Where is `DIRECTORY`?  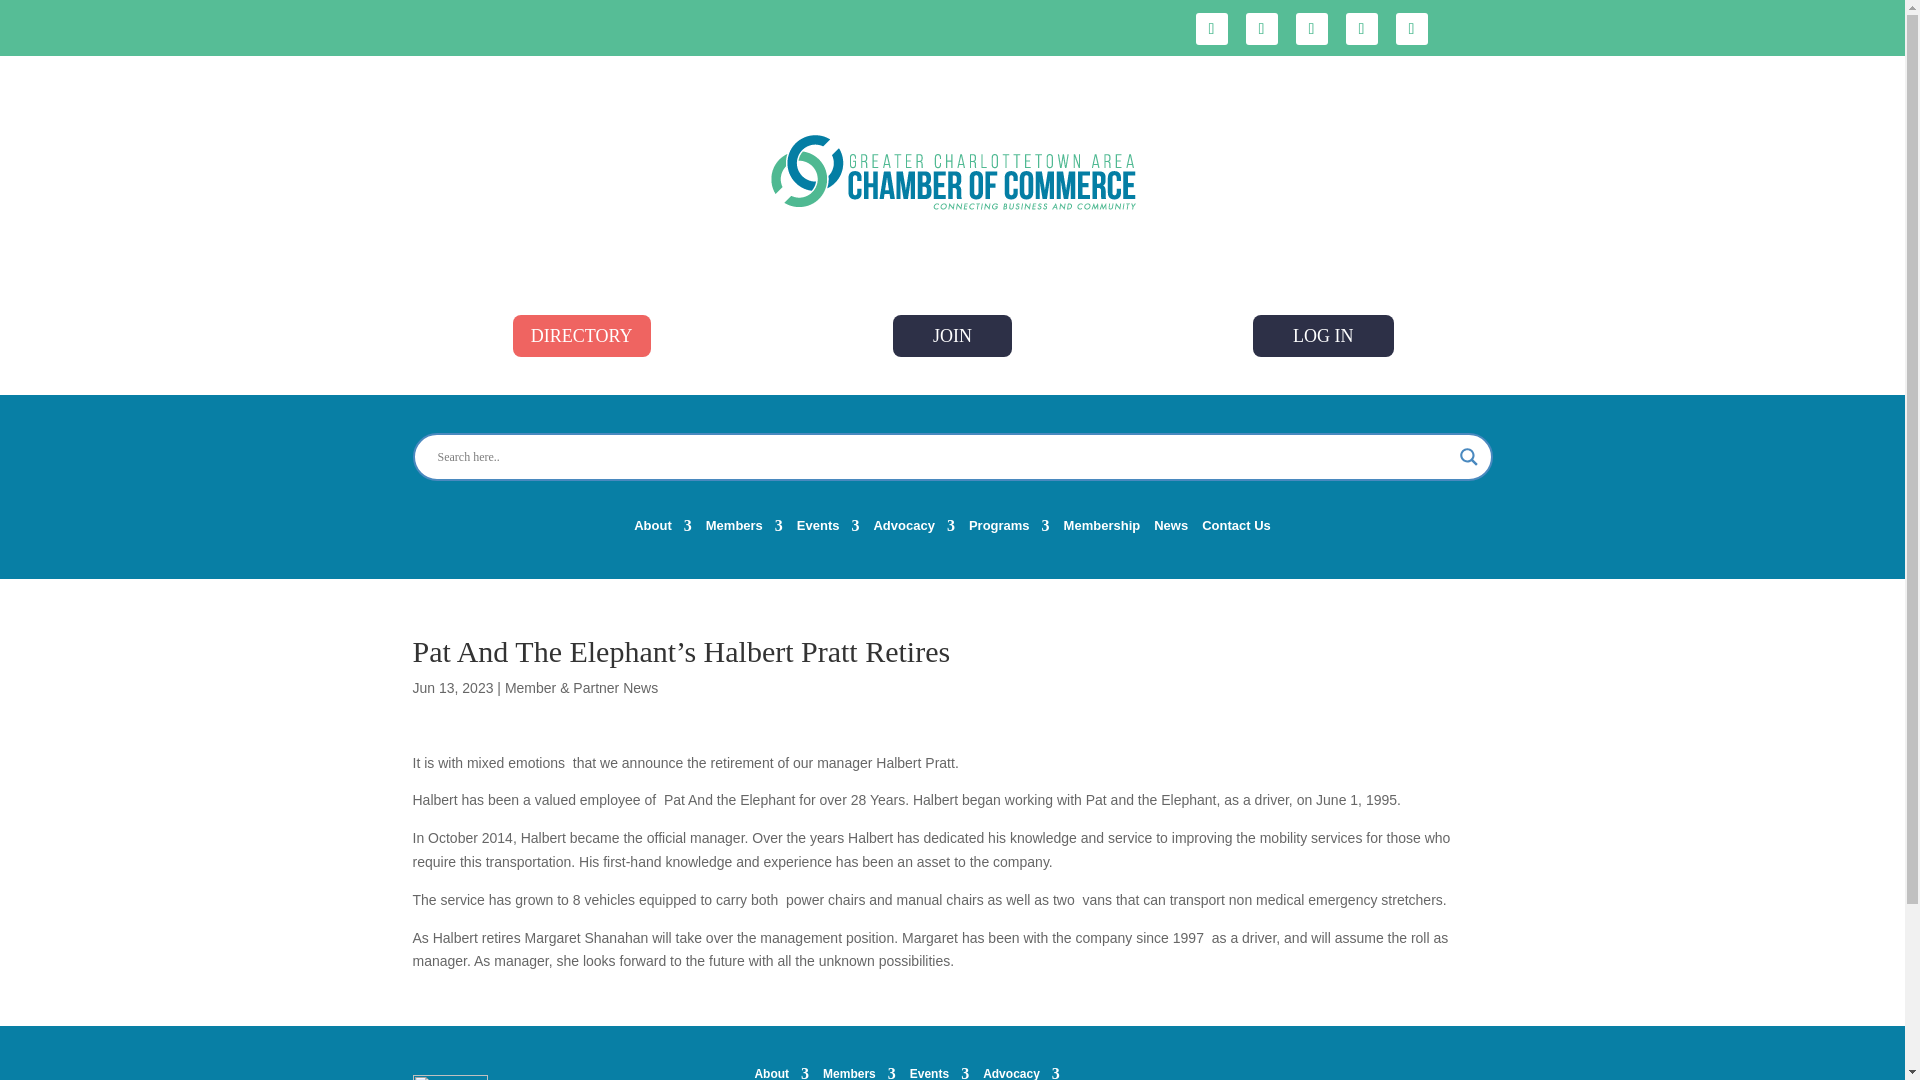 DIRECTORY is located at coordinates (581, 336).